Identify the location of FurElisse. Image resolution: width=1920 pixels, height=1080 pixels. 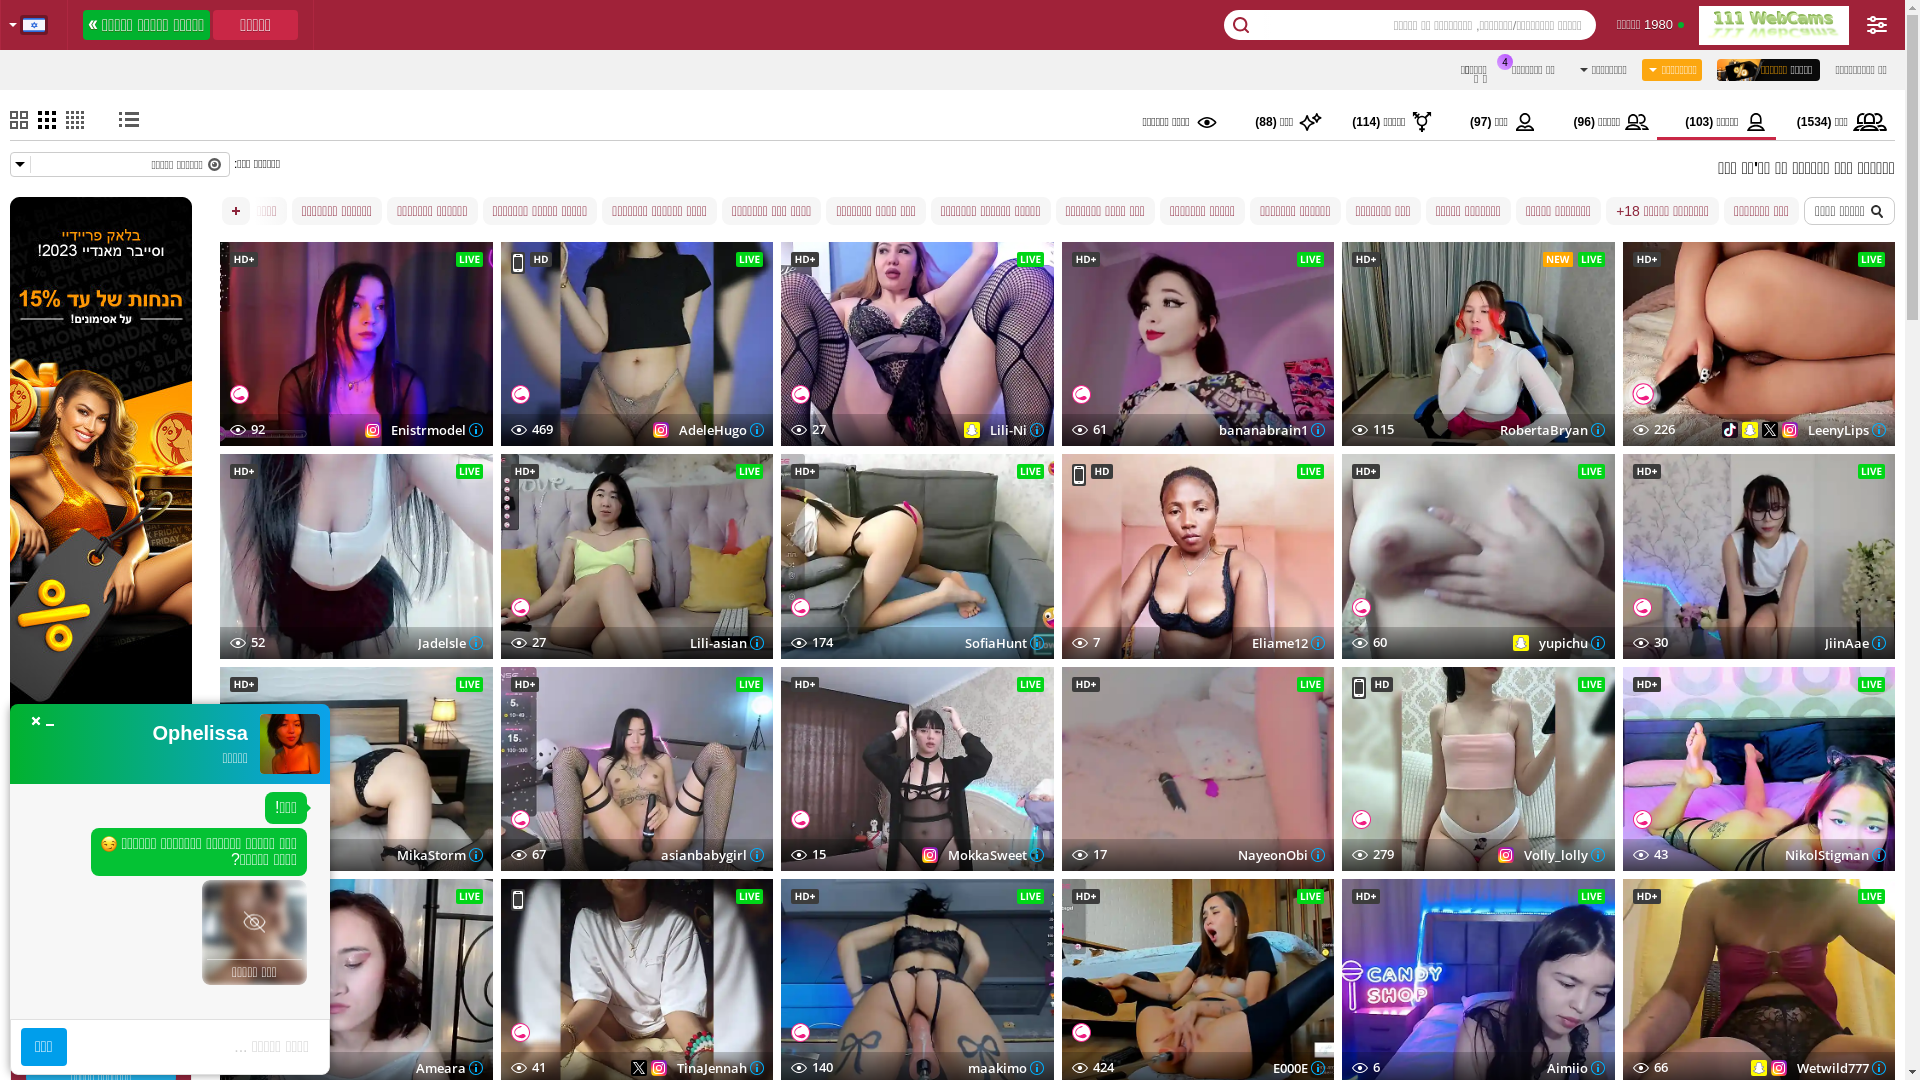
(101, 958).